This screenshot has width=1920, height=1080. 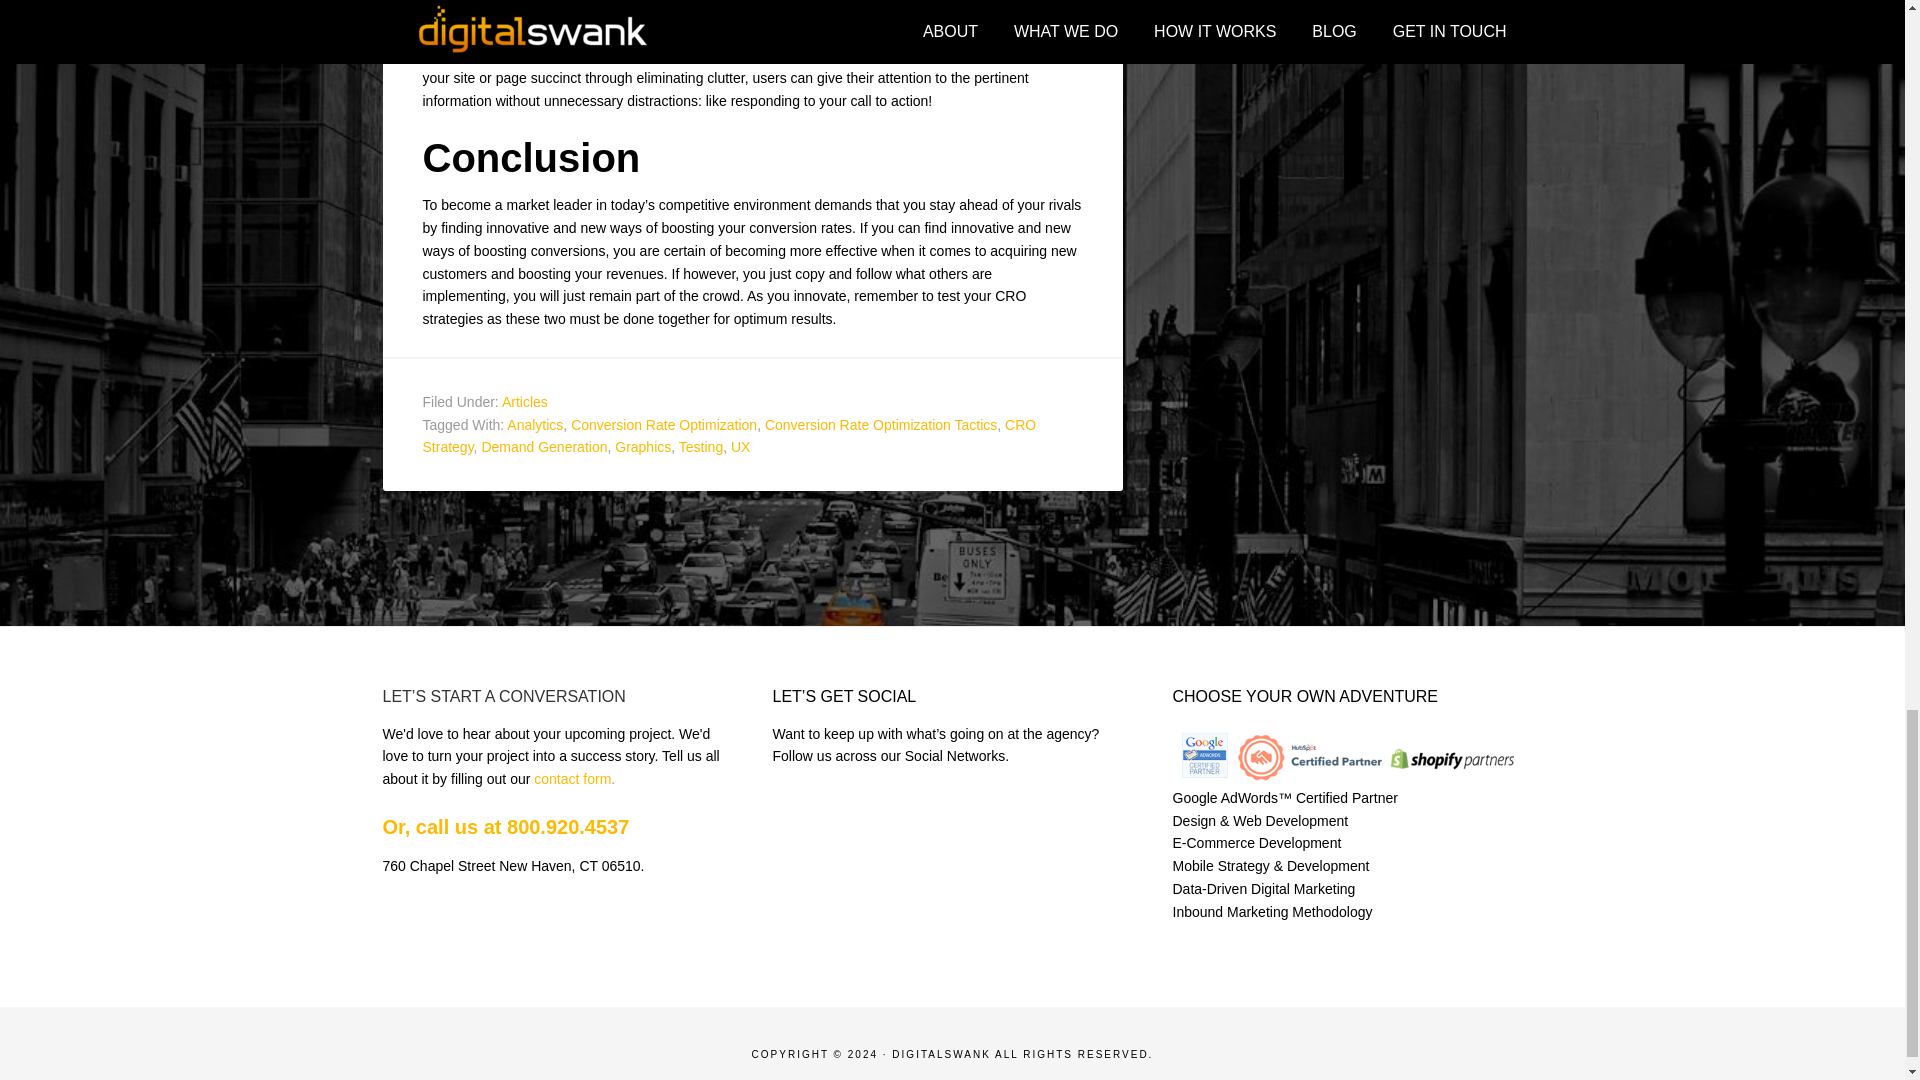 I want to click on Testing, so click(x=701, y=446).